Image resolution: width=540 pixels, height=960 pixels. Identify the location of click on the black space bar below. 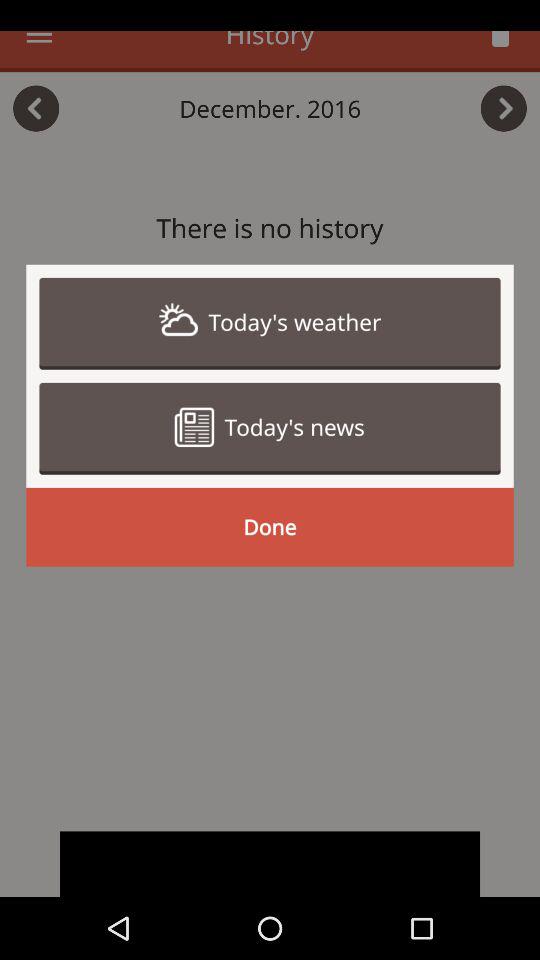
(270, 864).